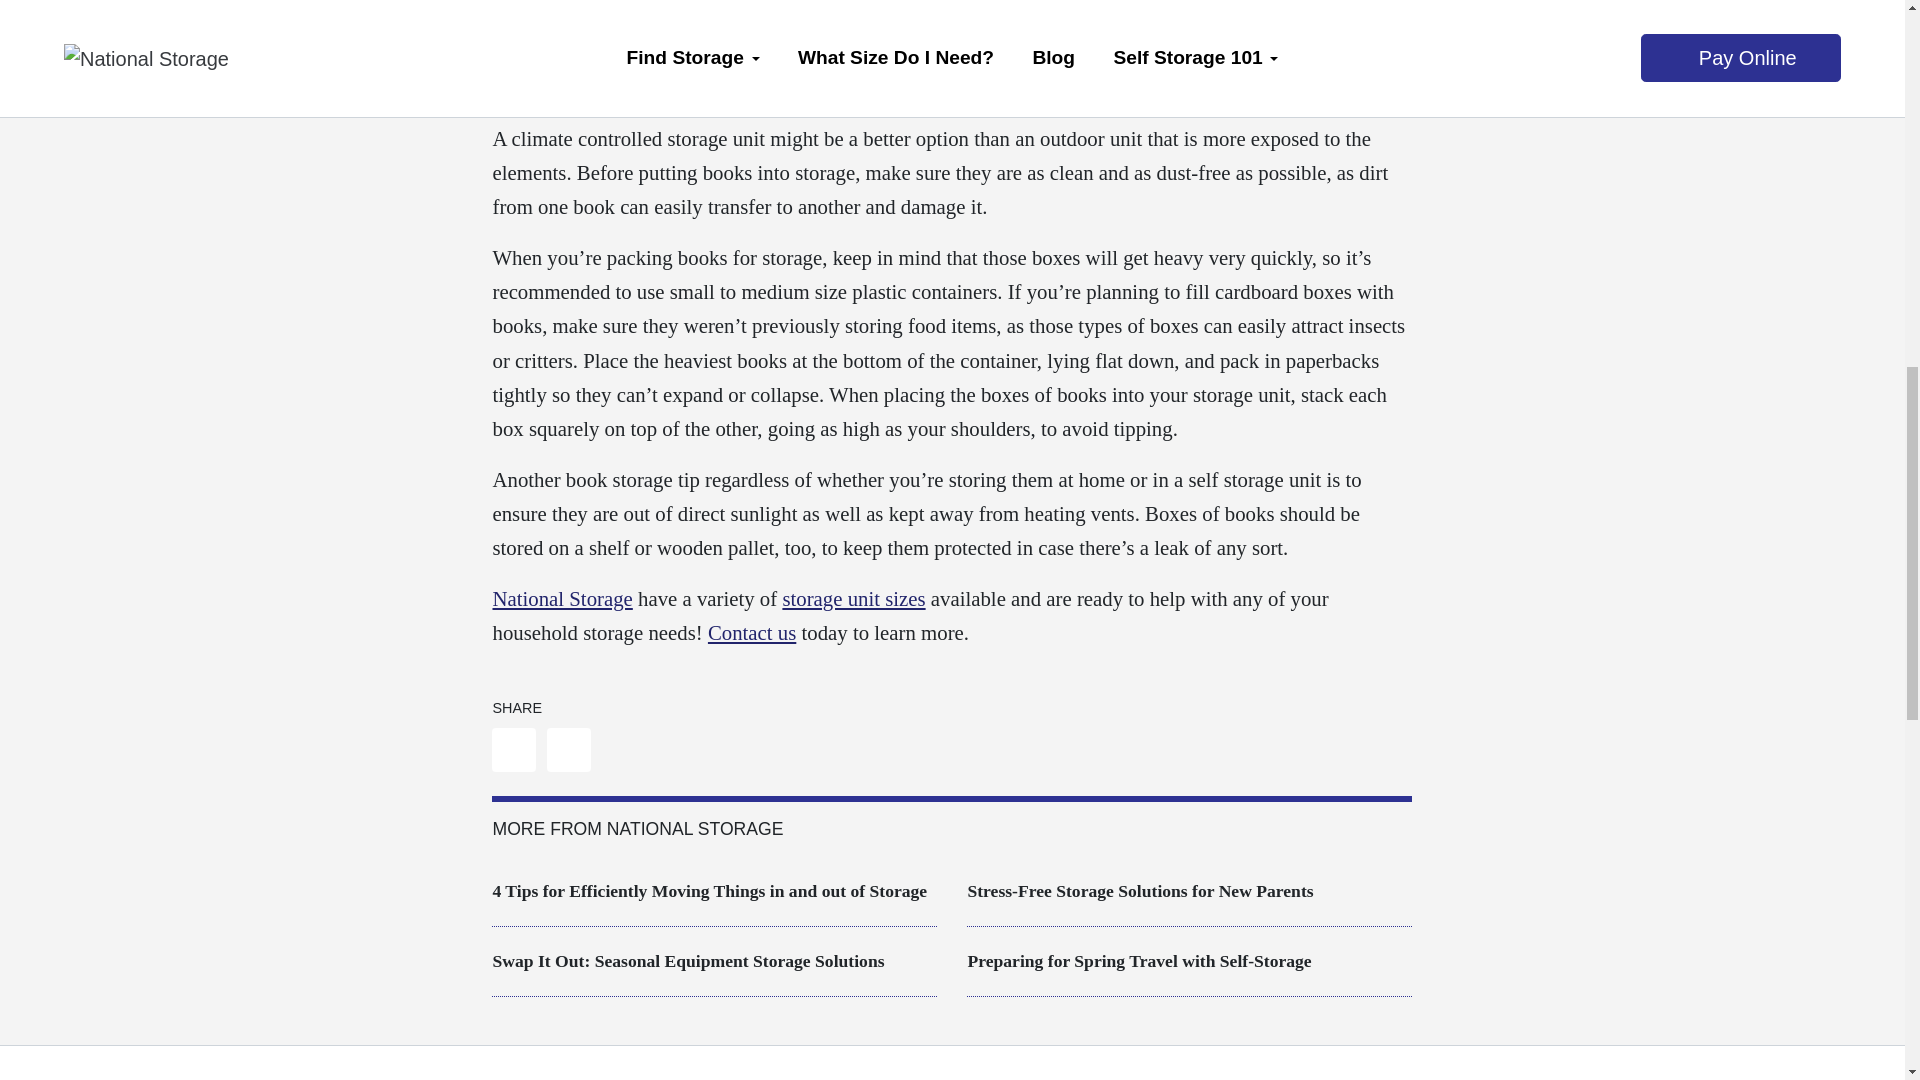 The height and width of the screenshot is (1080, 1920). I want to click on Twitter, so click(569, 750).